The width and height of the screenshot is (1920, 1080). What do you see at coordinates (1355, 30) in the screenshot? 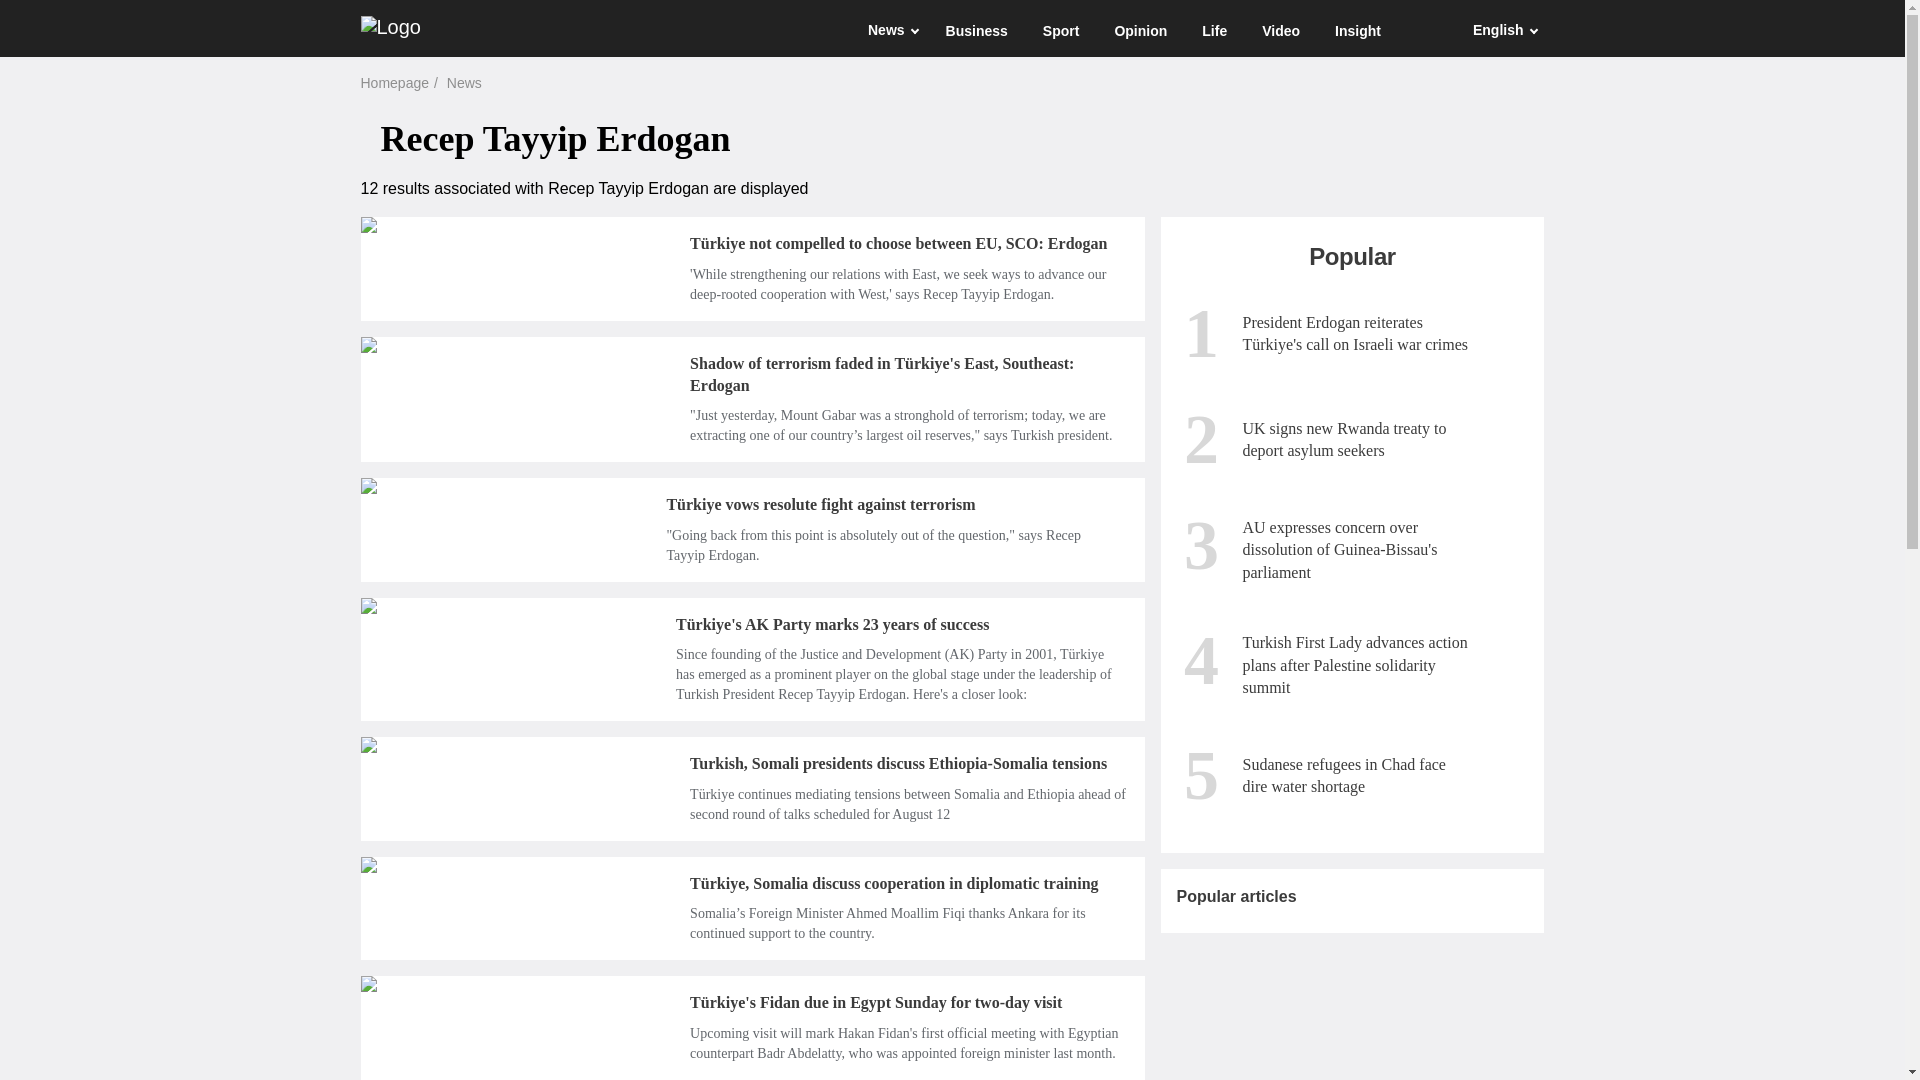
I see `Insight` at bounding box center [1355, 30].